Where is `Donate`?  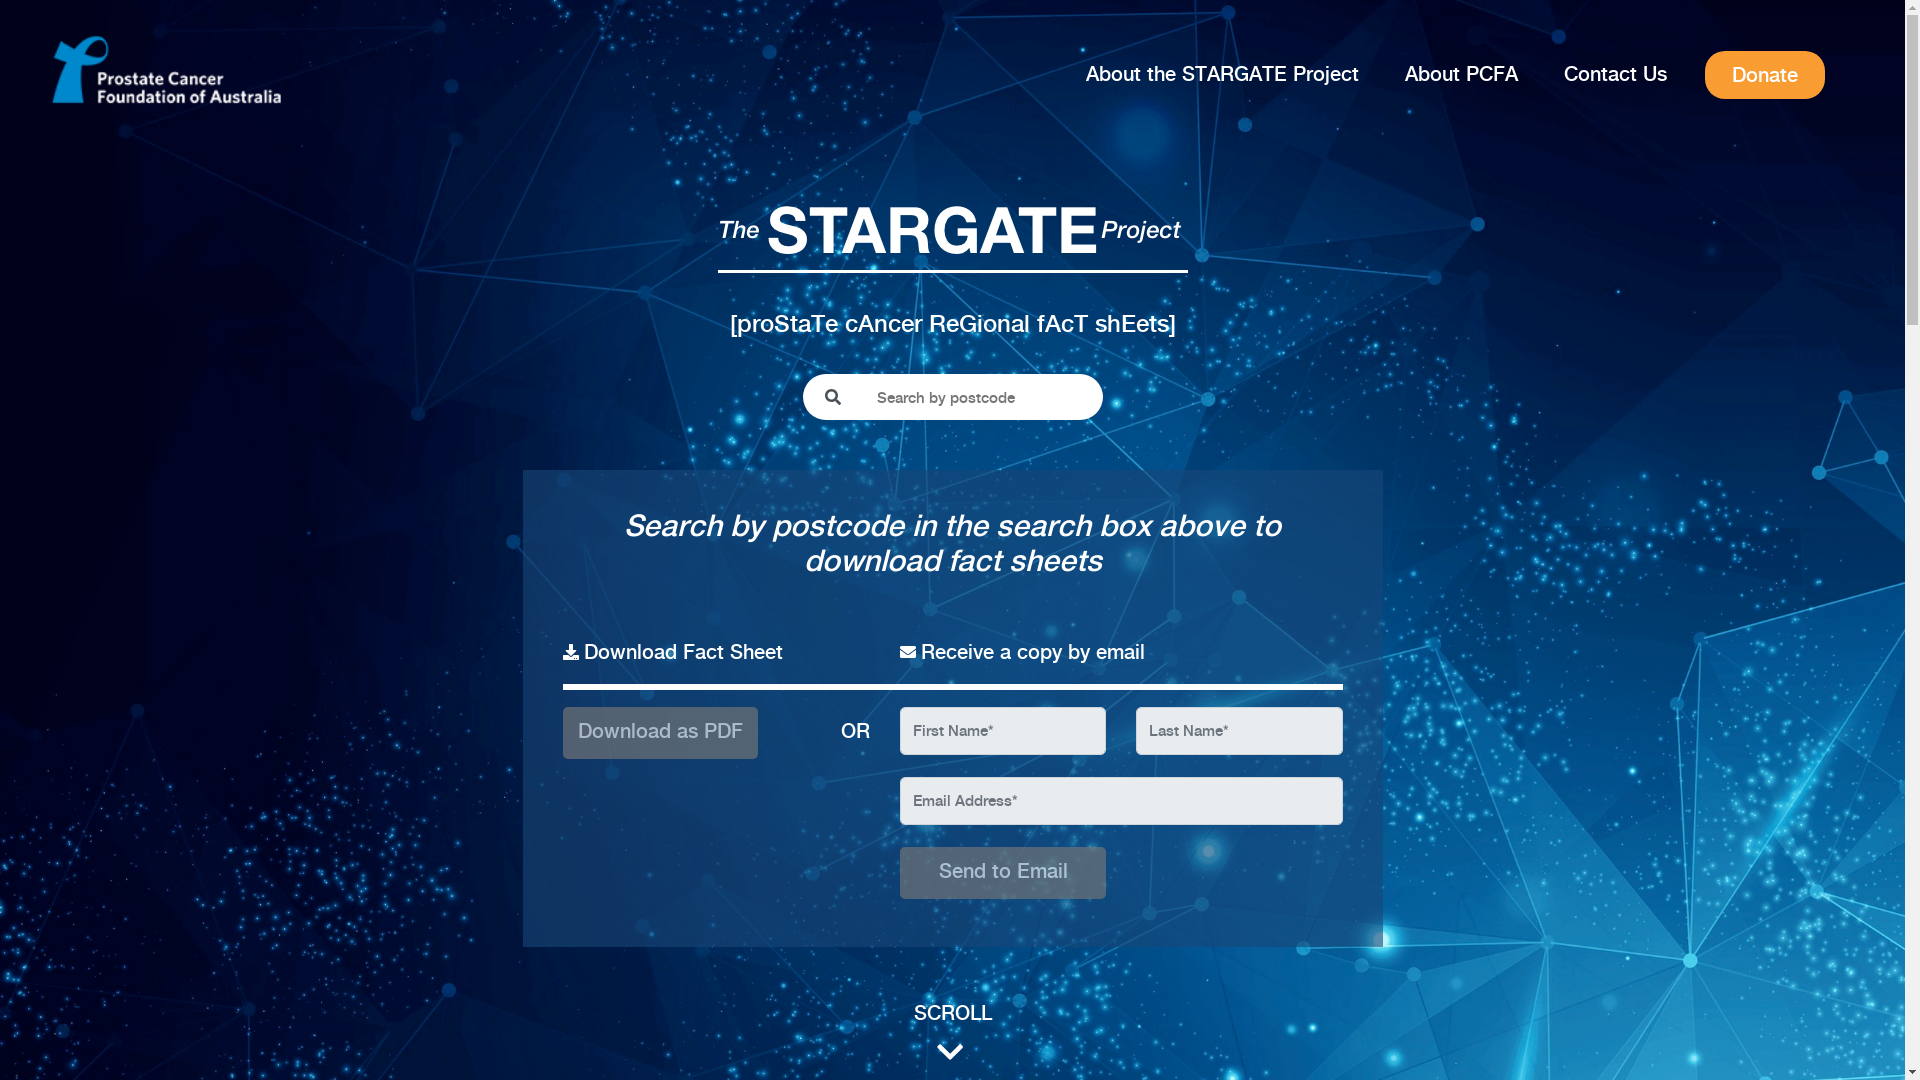
Donate is located at coordinates (1765, 75).